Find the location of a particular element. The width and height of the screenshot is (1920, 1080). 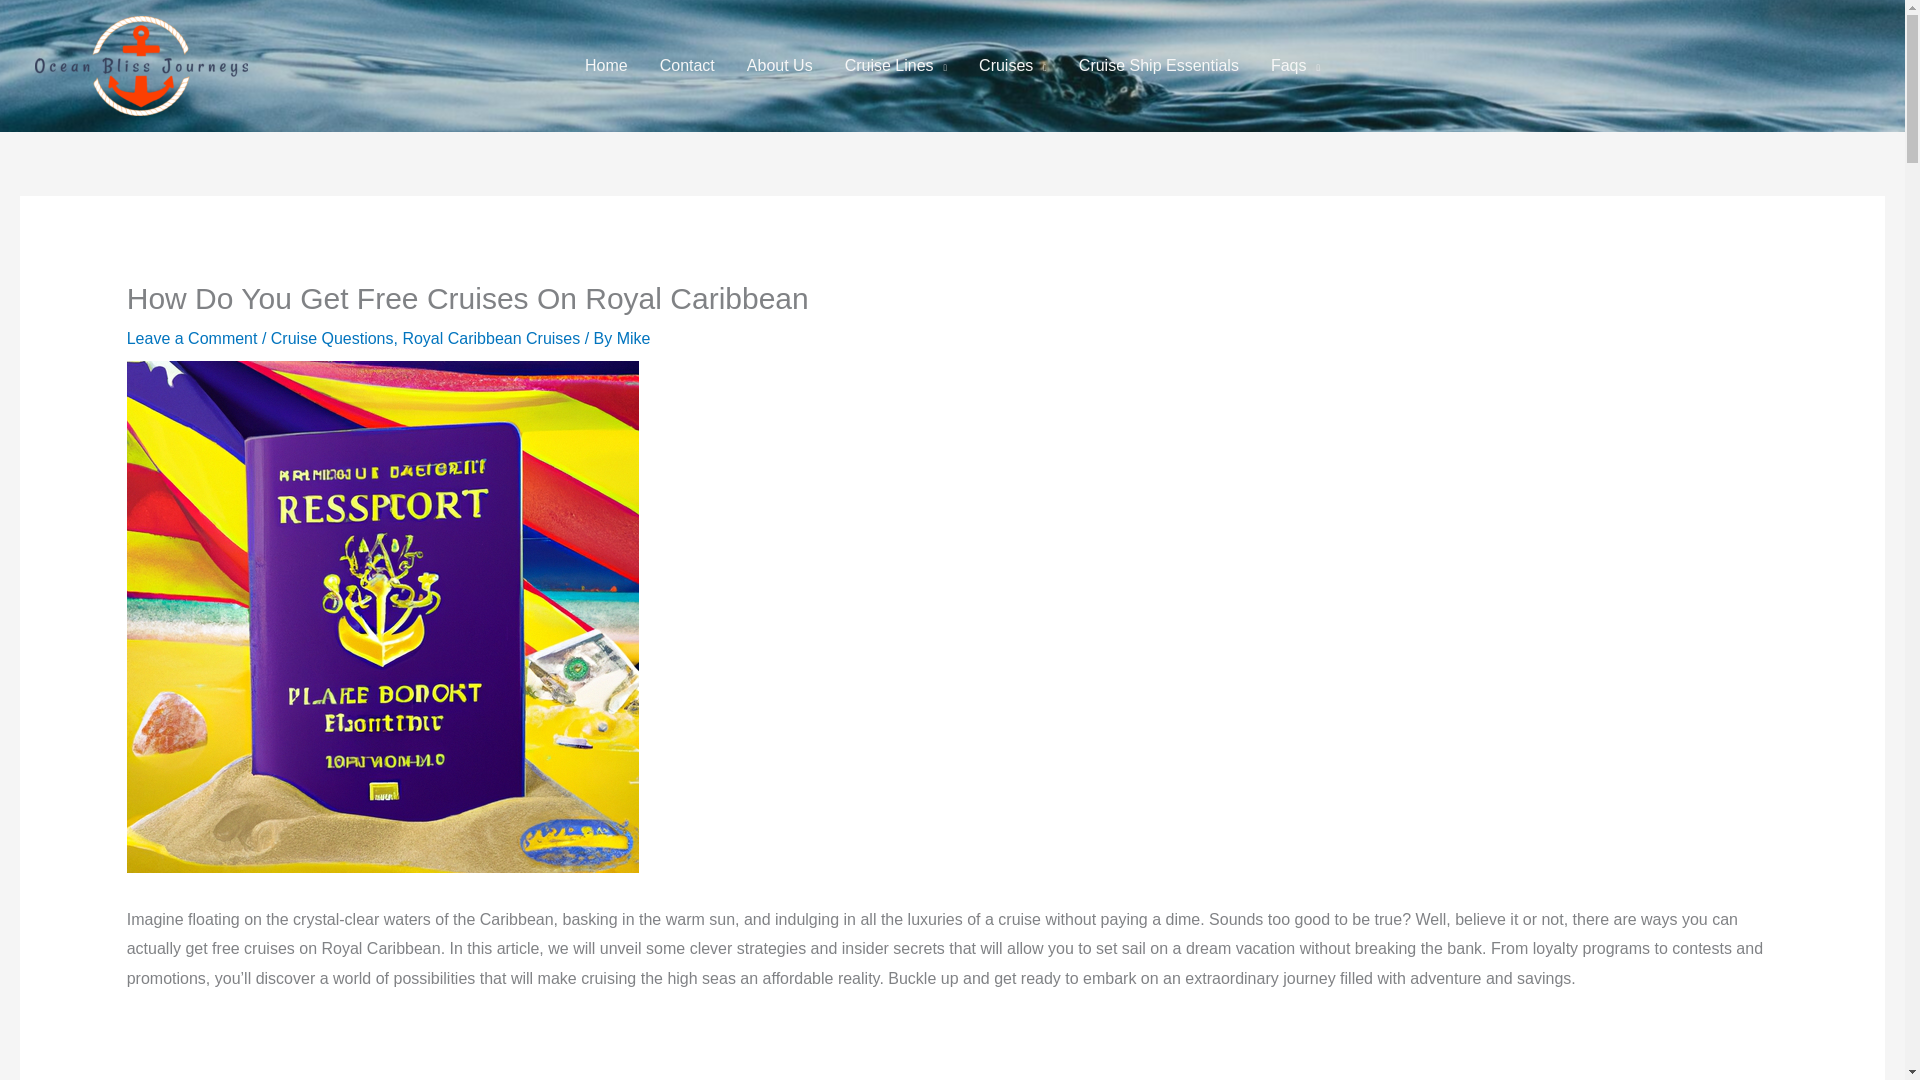

Cruise Questions is located at coordinates (332, 338).